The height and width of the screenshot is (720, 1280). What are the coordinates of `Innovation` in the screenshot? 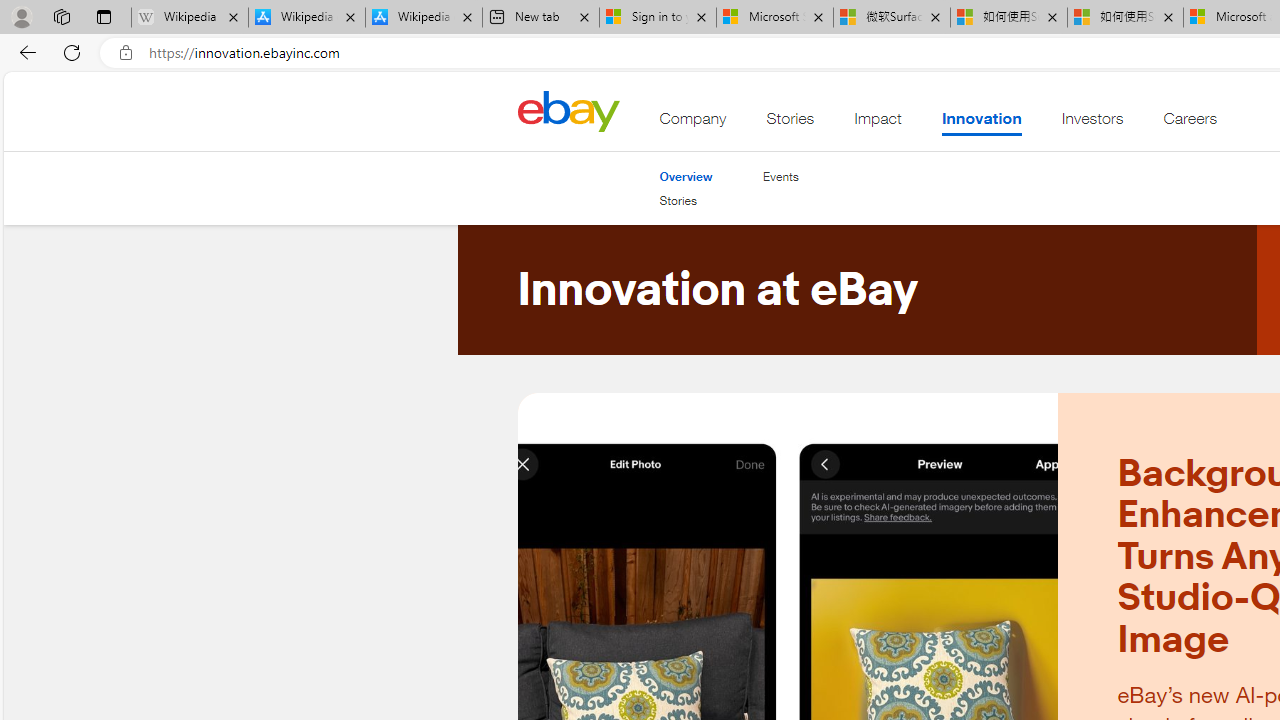 It's located at (980, 123).